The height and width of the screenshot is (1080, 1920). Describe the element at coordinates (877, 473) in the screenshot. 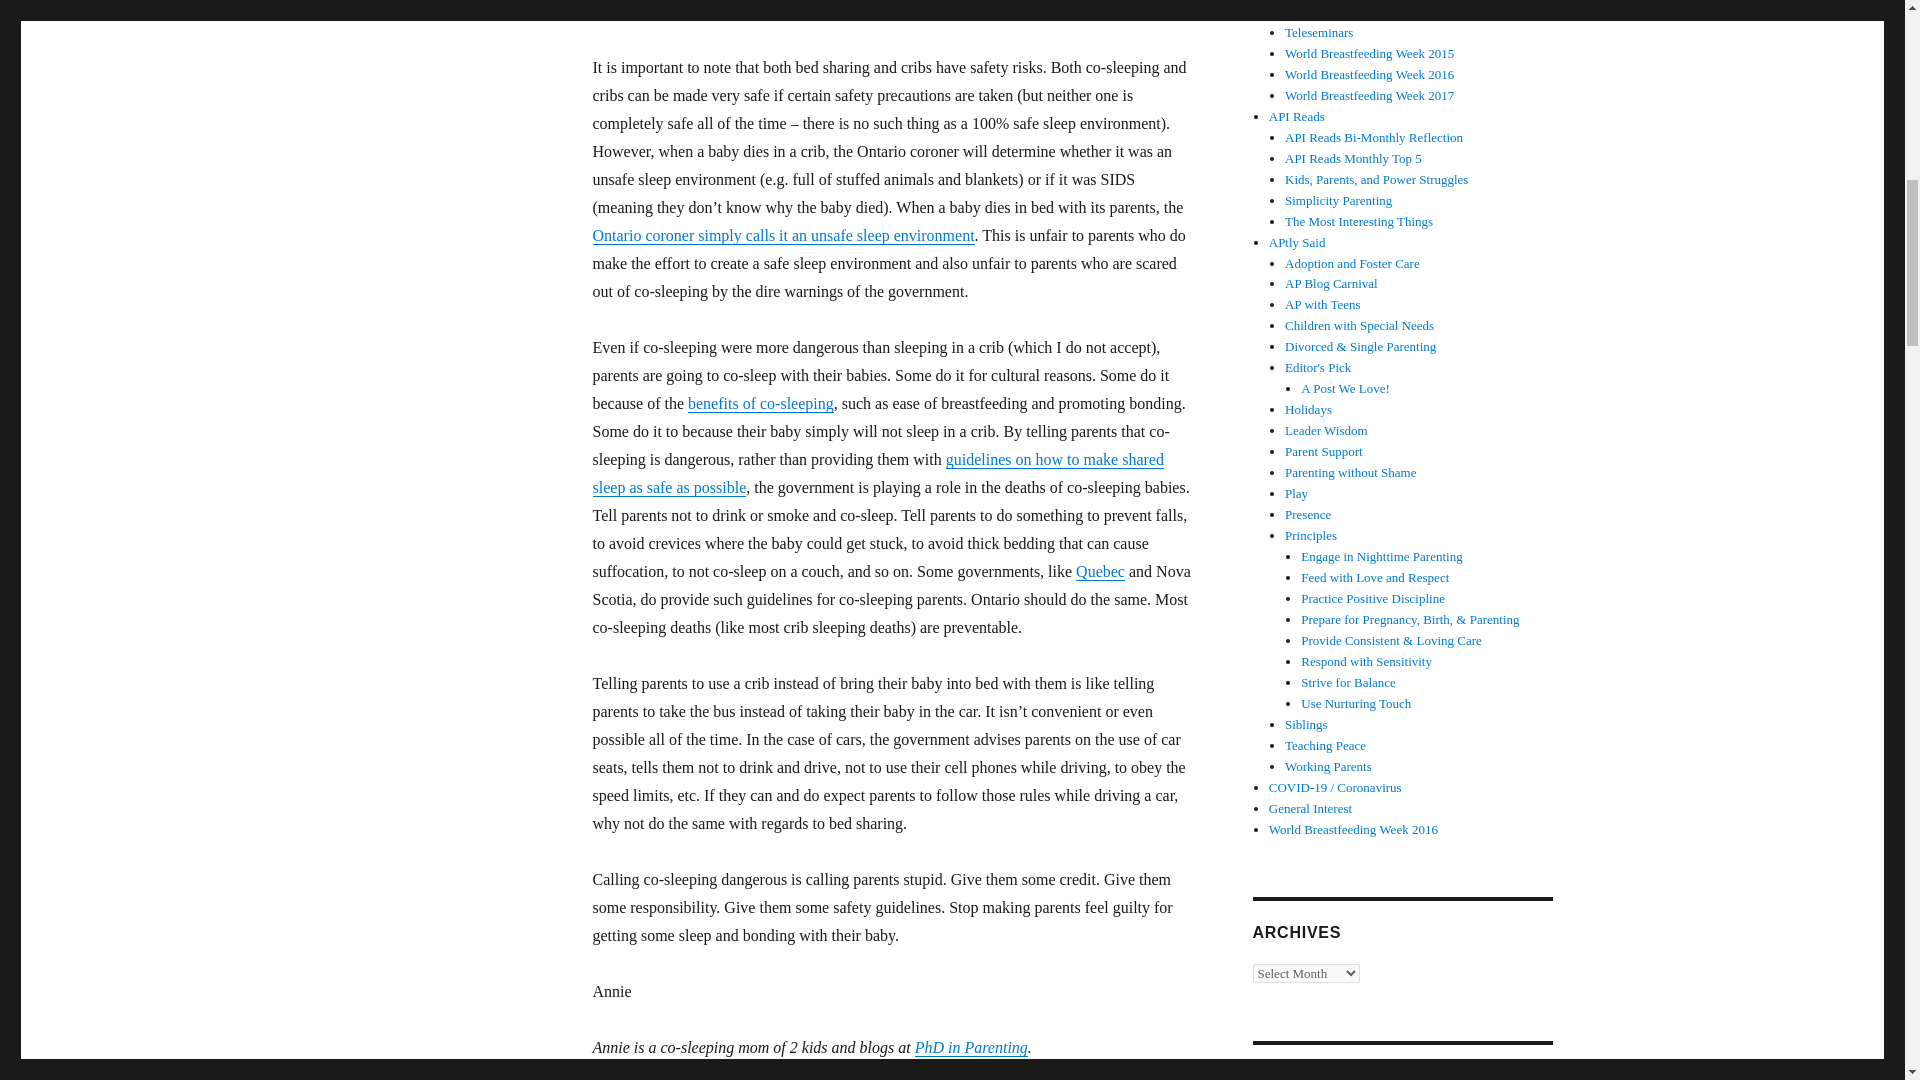

I see `guidelines on how to make shared sleep as safe as possible` at that location.